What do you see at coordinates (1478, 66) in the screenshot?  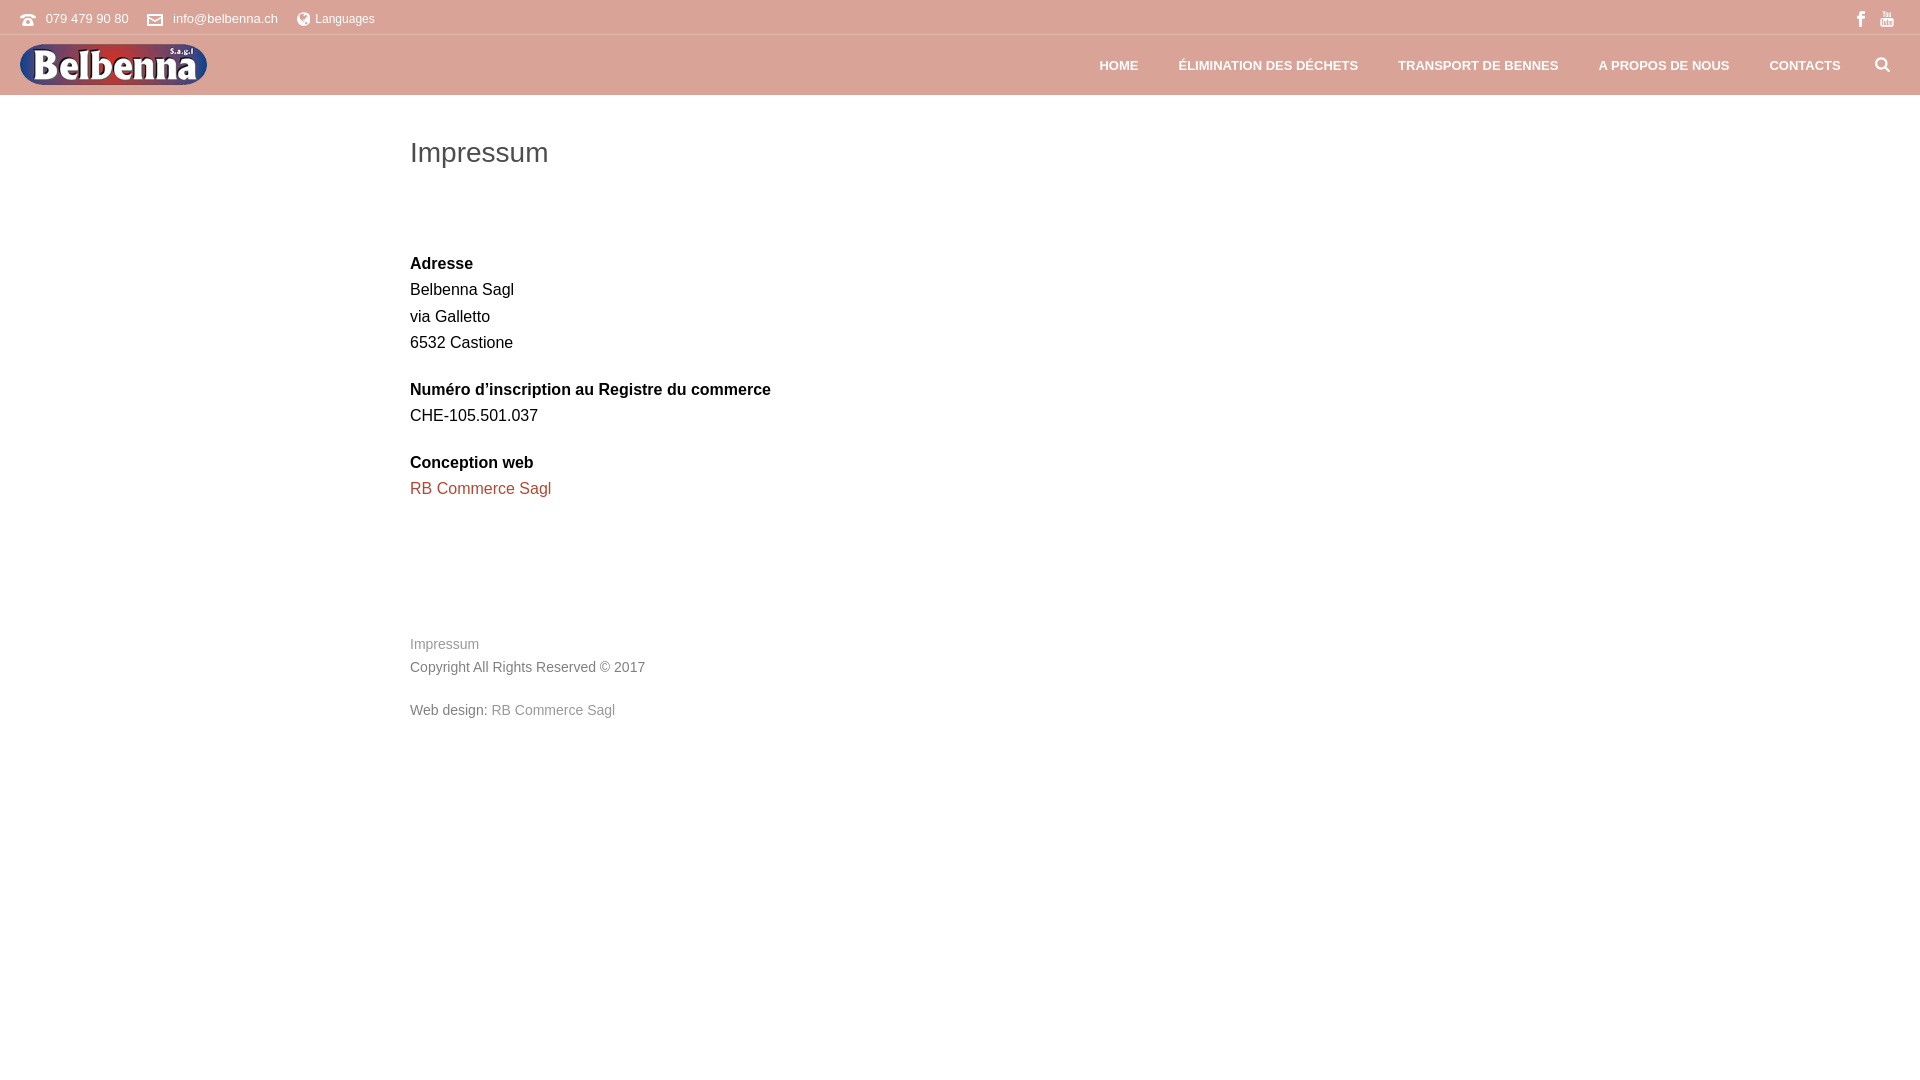 I see `TRANSPORT DE BENNES` at bounding box center [1478, 66].